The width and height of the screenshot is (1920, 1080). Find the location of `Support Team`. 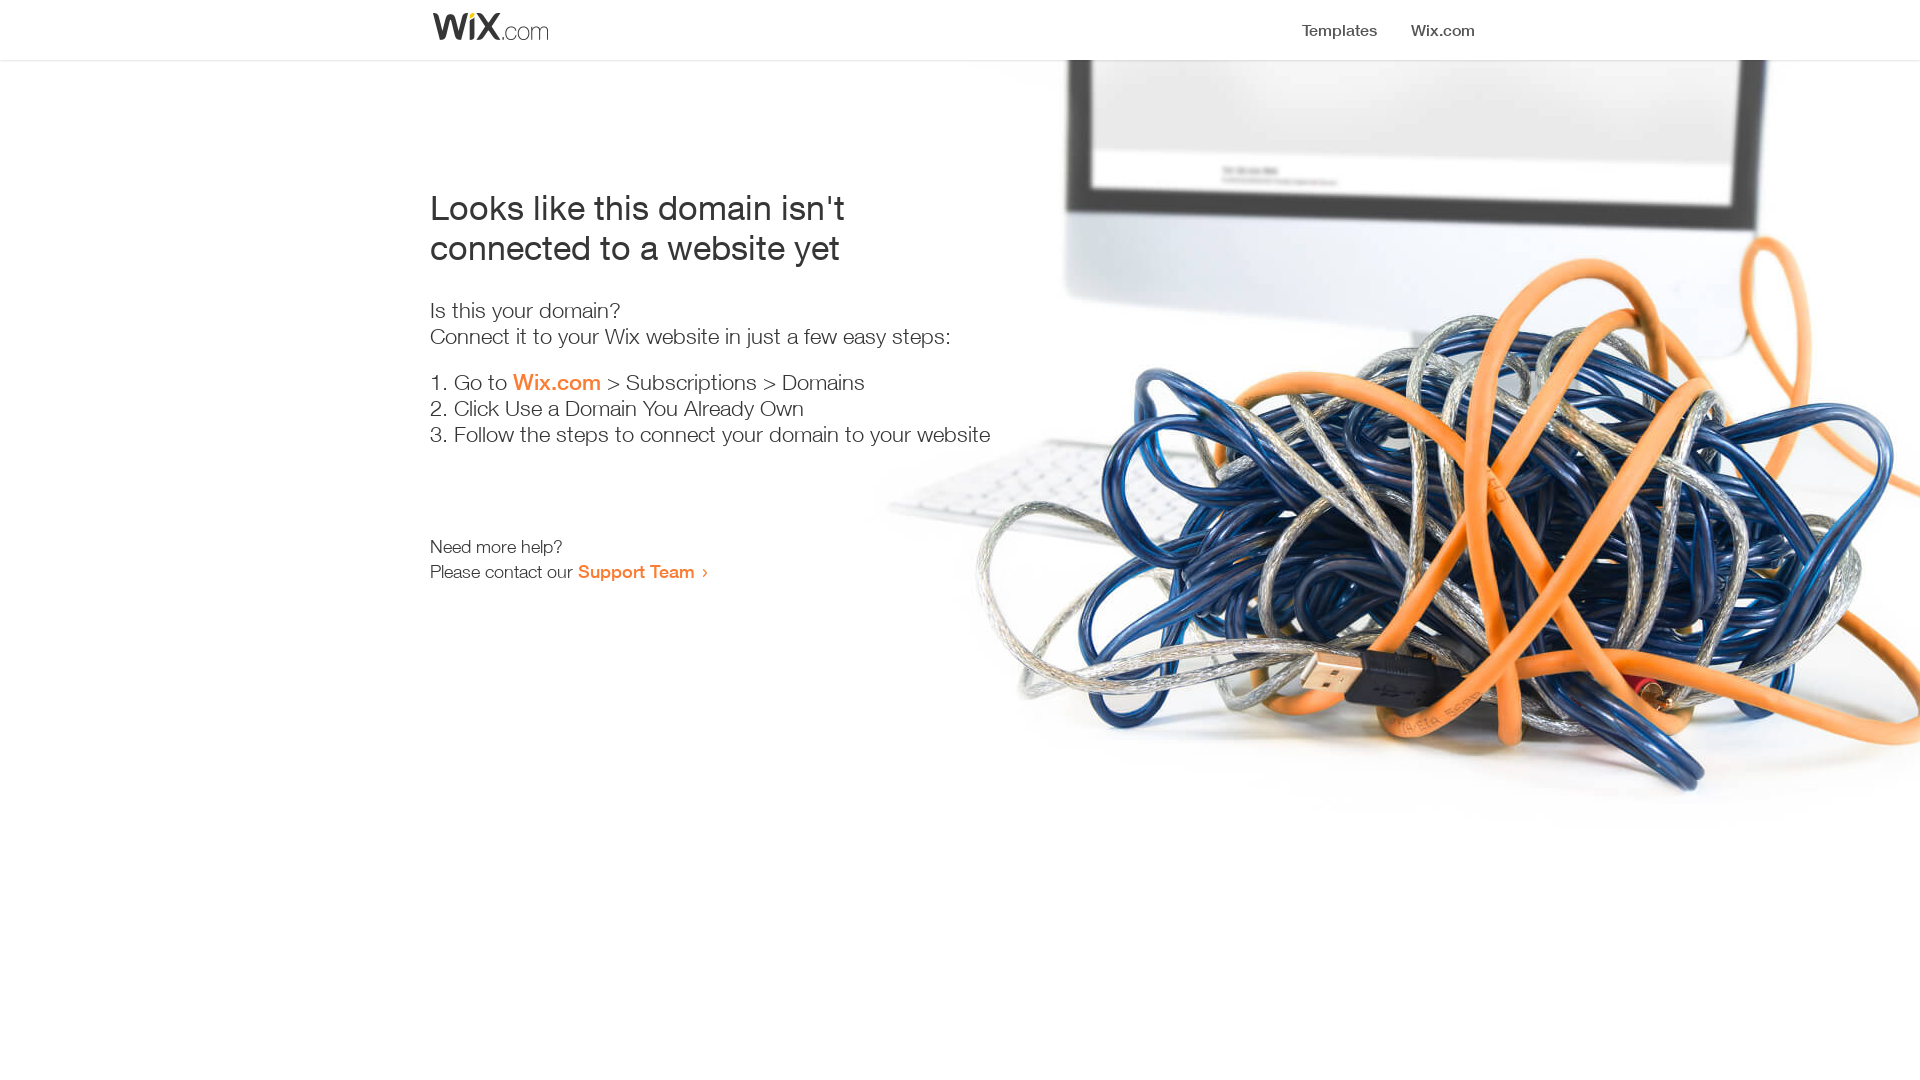

Support Team is located at coordinates (636, 571).